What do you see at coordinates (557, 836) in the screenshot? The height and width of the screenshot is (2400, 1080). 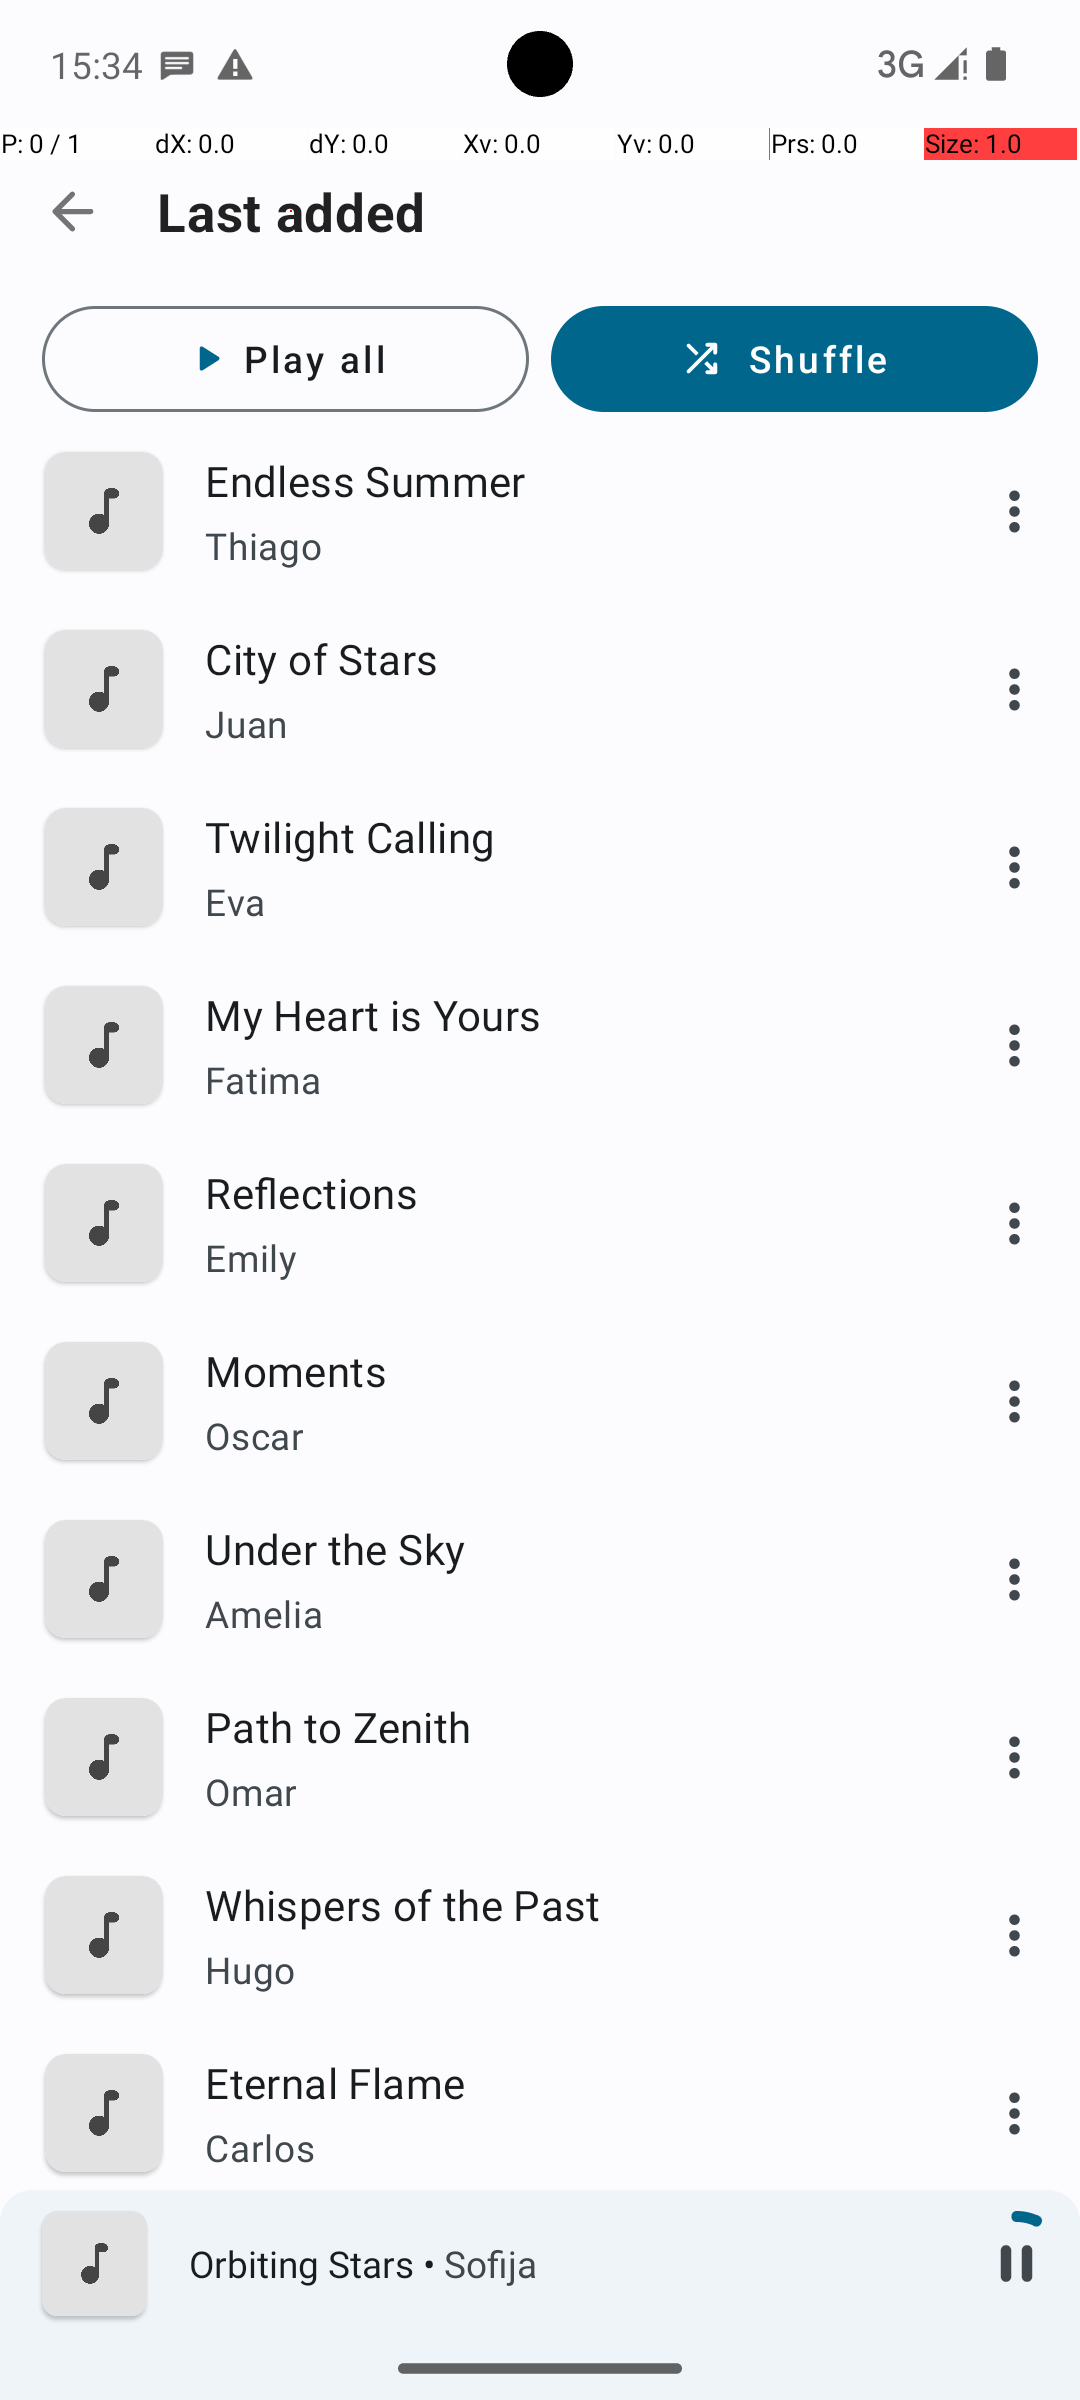 I see `Twilight Calling` at bounding box center [557, 836].